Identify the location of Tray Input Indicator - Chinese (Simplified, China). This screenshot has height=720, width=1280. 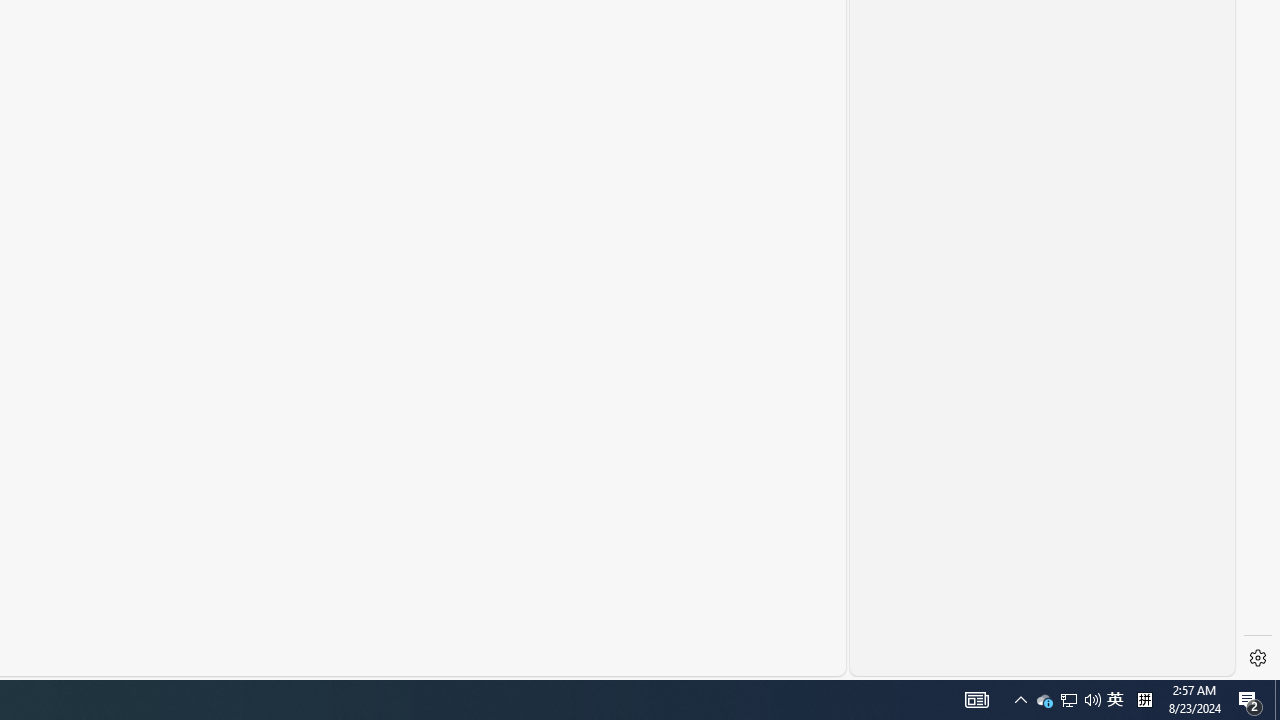
(1044, 700).